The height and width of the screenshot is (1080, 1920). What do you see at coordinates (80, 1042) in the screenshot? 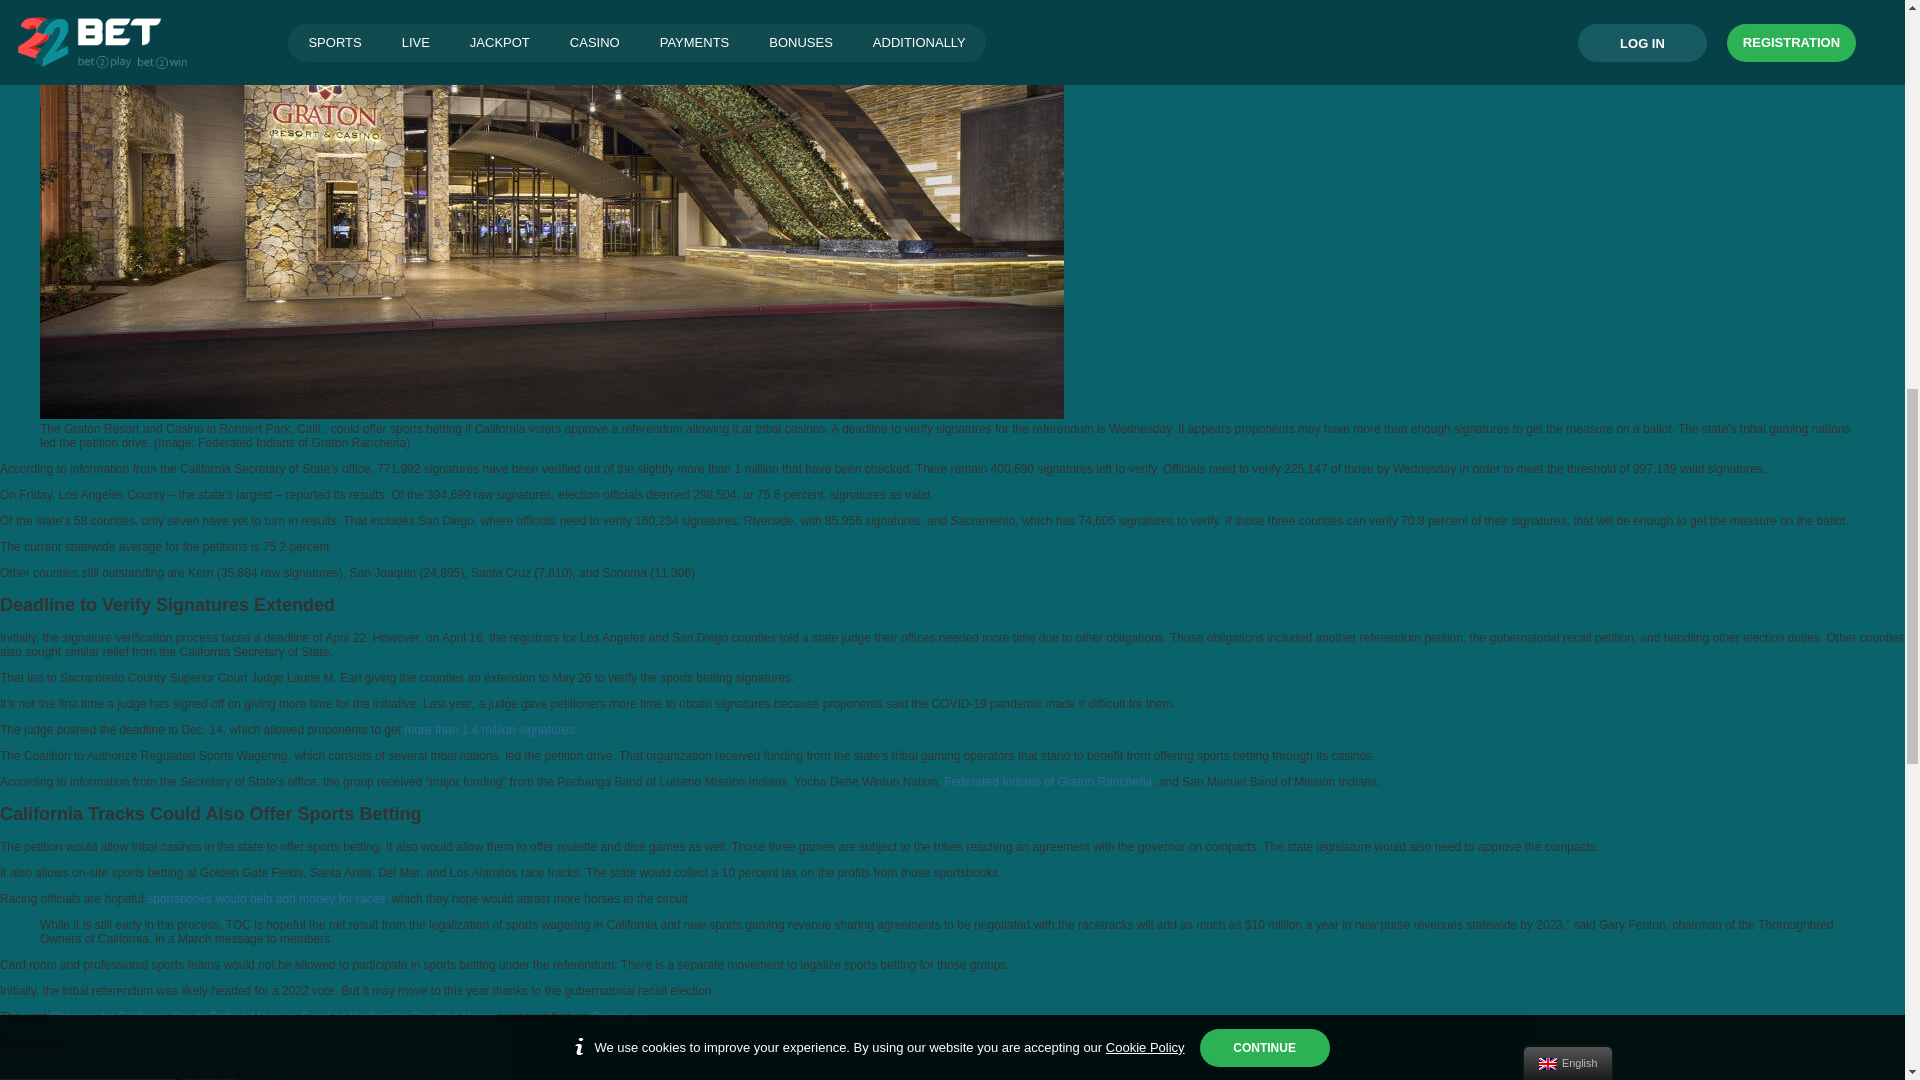
I see `News` at bounding box center [80, 1042].